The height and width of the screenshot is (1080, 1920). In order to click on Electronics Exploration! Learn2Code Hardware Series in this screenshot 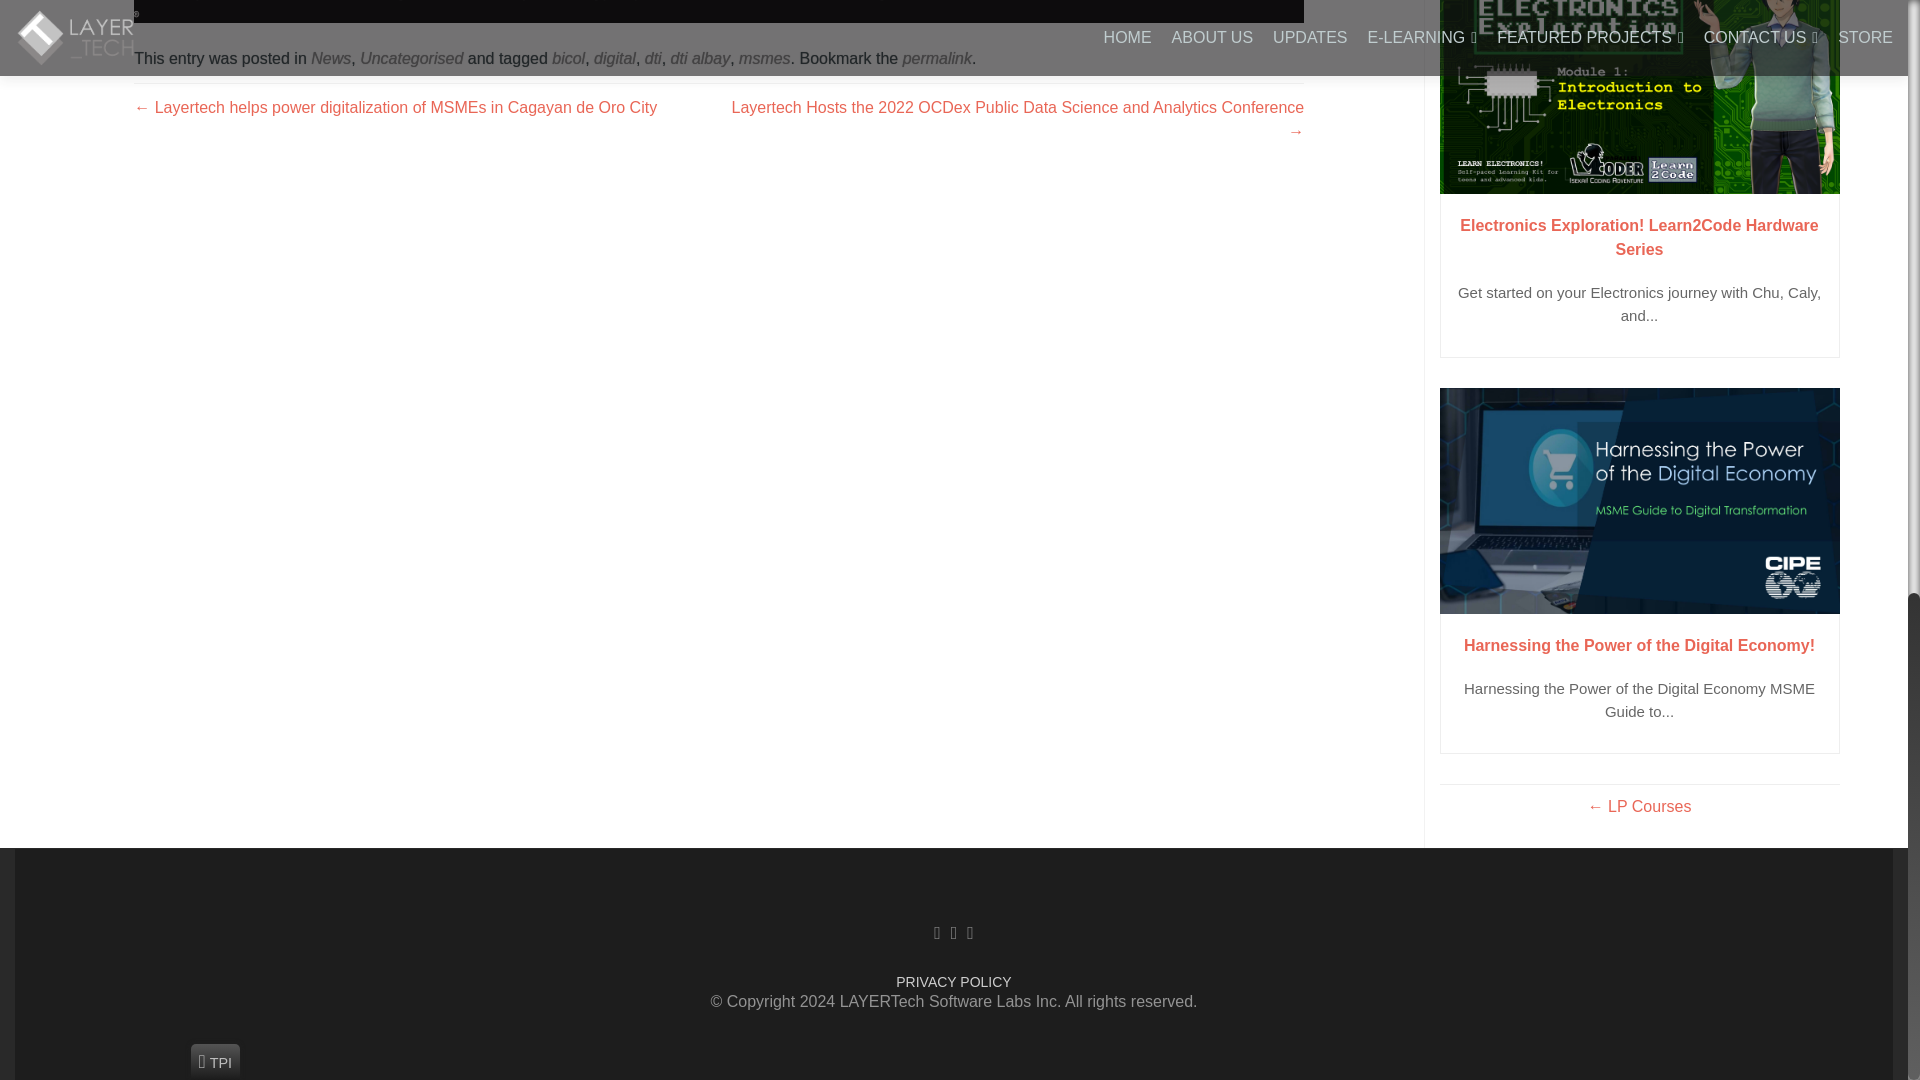, I will do `click(1640, 97)`.